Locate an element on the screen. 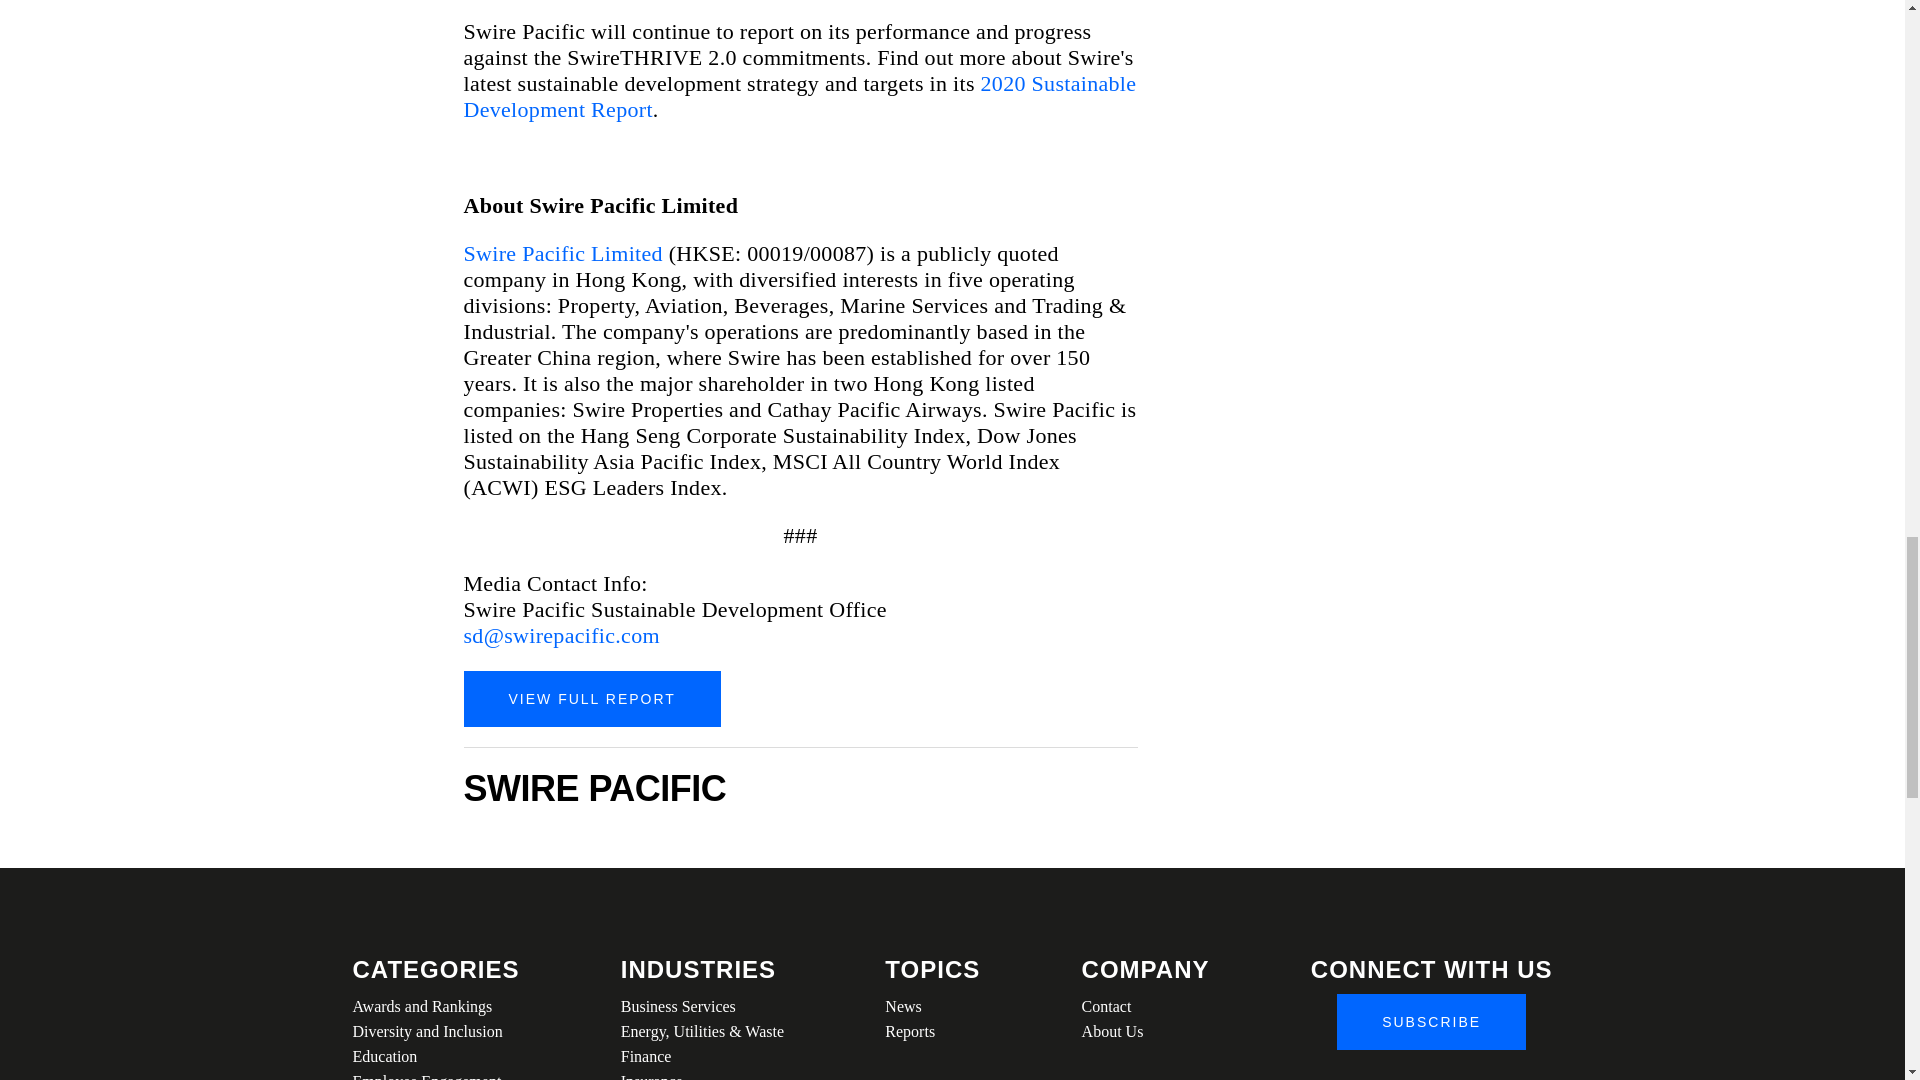  2020 Sustainable Development Report is located at coordinates (800, 96).